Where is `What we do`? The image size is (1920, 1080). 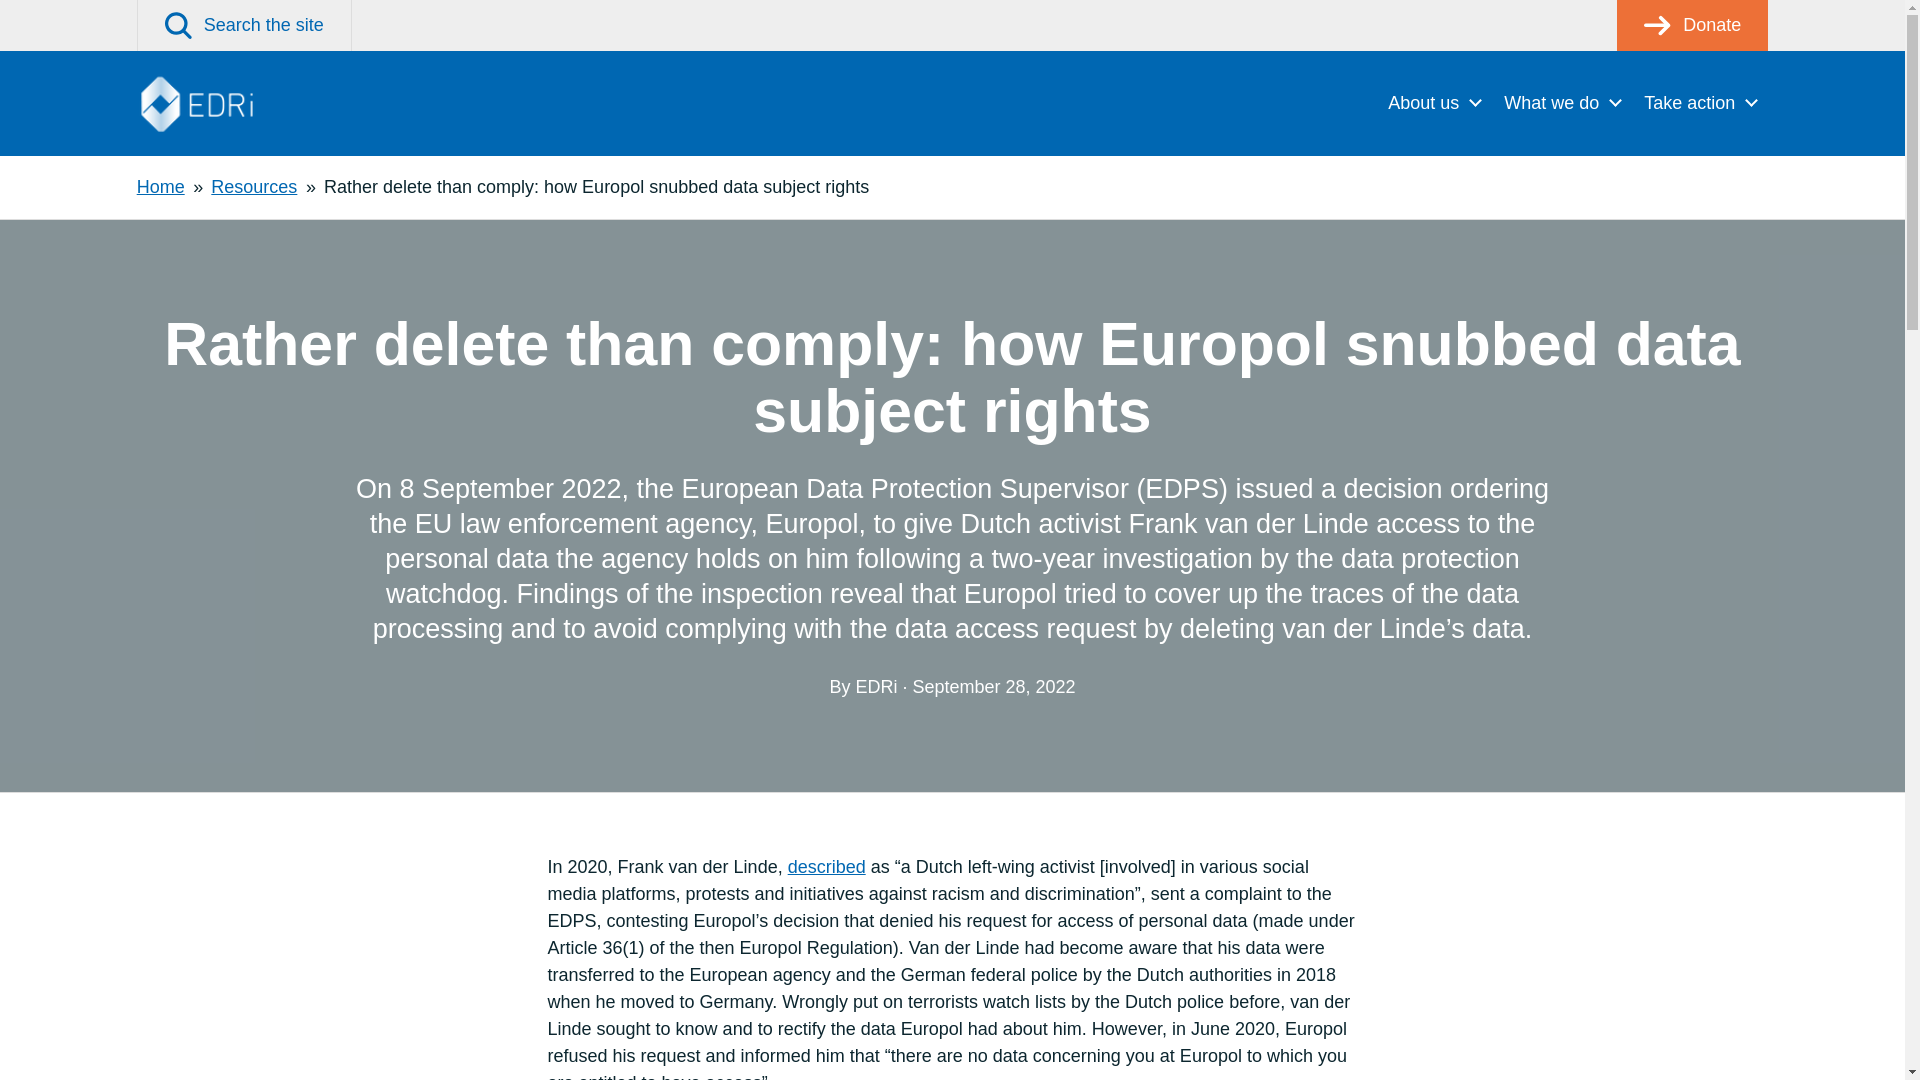
What we do is located at coordinates (1562, 102).